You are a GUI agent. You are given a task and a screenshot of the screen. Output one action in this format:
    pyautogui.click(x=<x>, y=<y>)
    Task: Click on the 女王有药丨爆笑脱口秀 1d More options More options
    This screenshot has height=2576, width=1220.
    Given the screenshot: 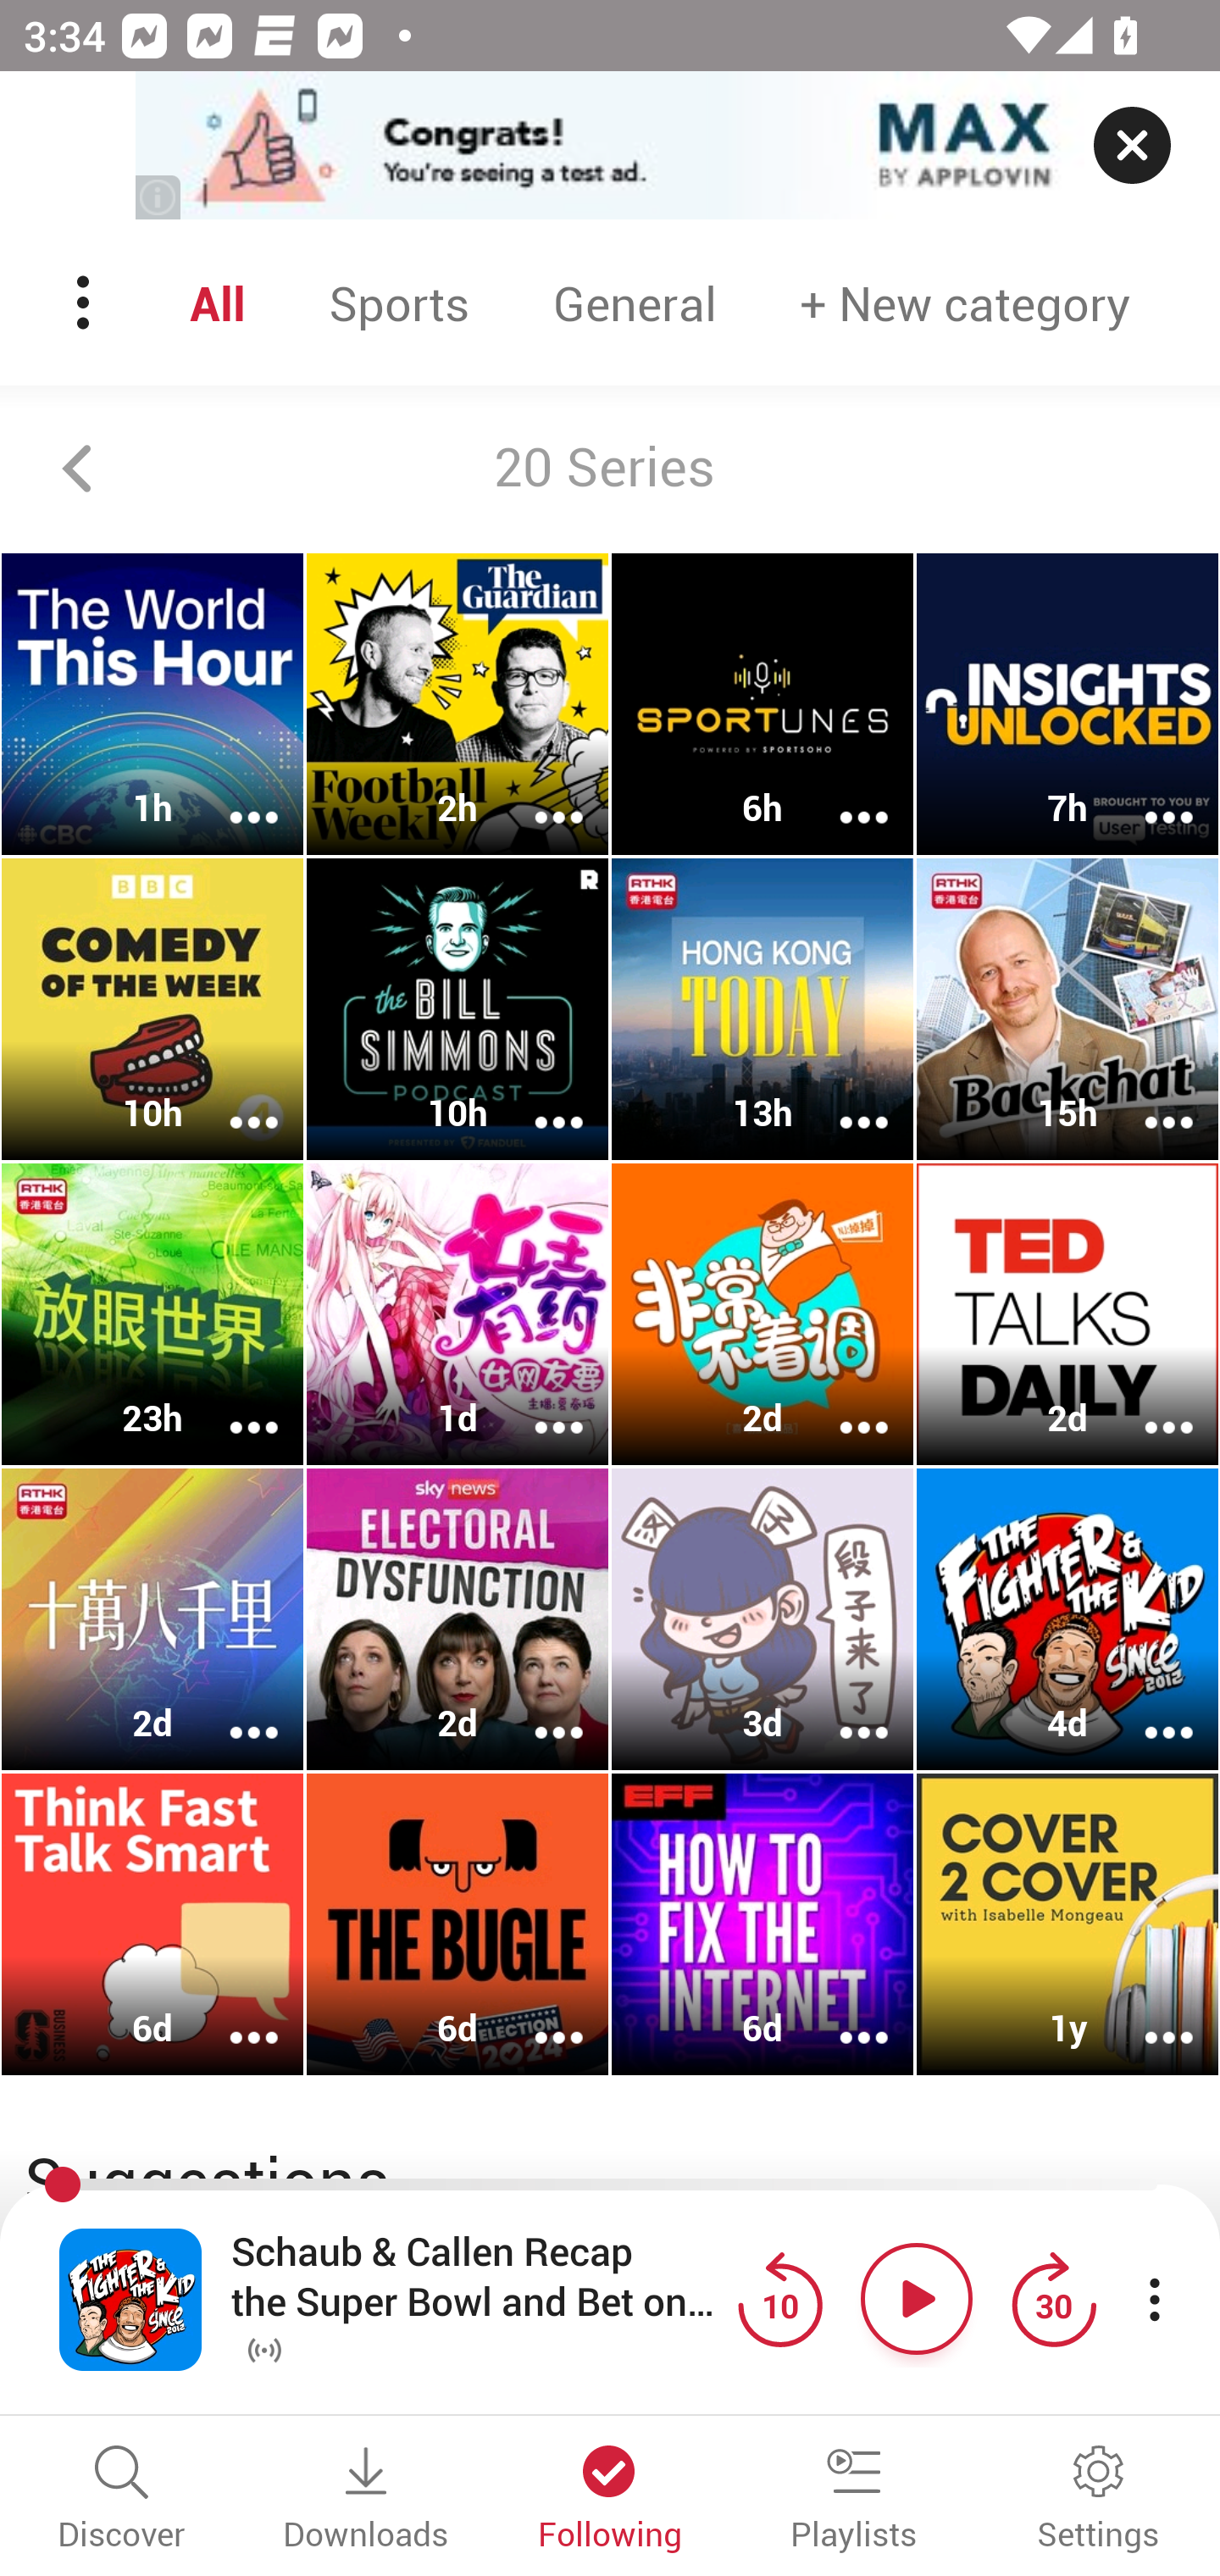 What is the action you would take?
    pyautogui.click(x=457, y=1313)
    